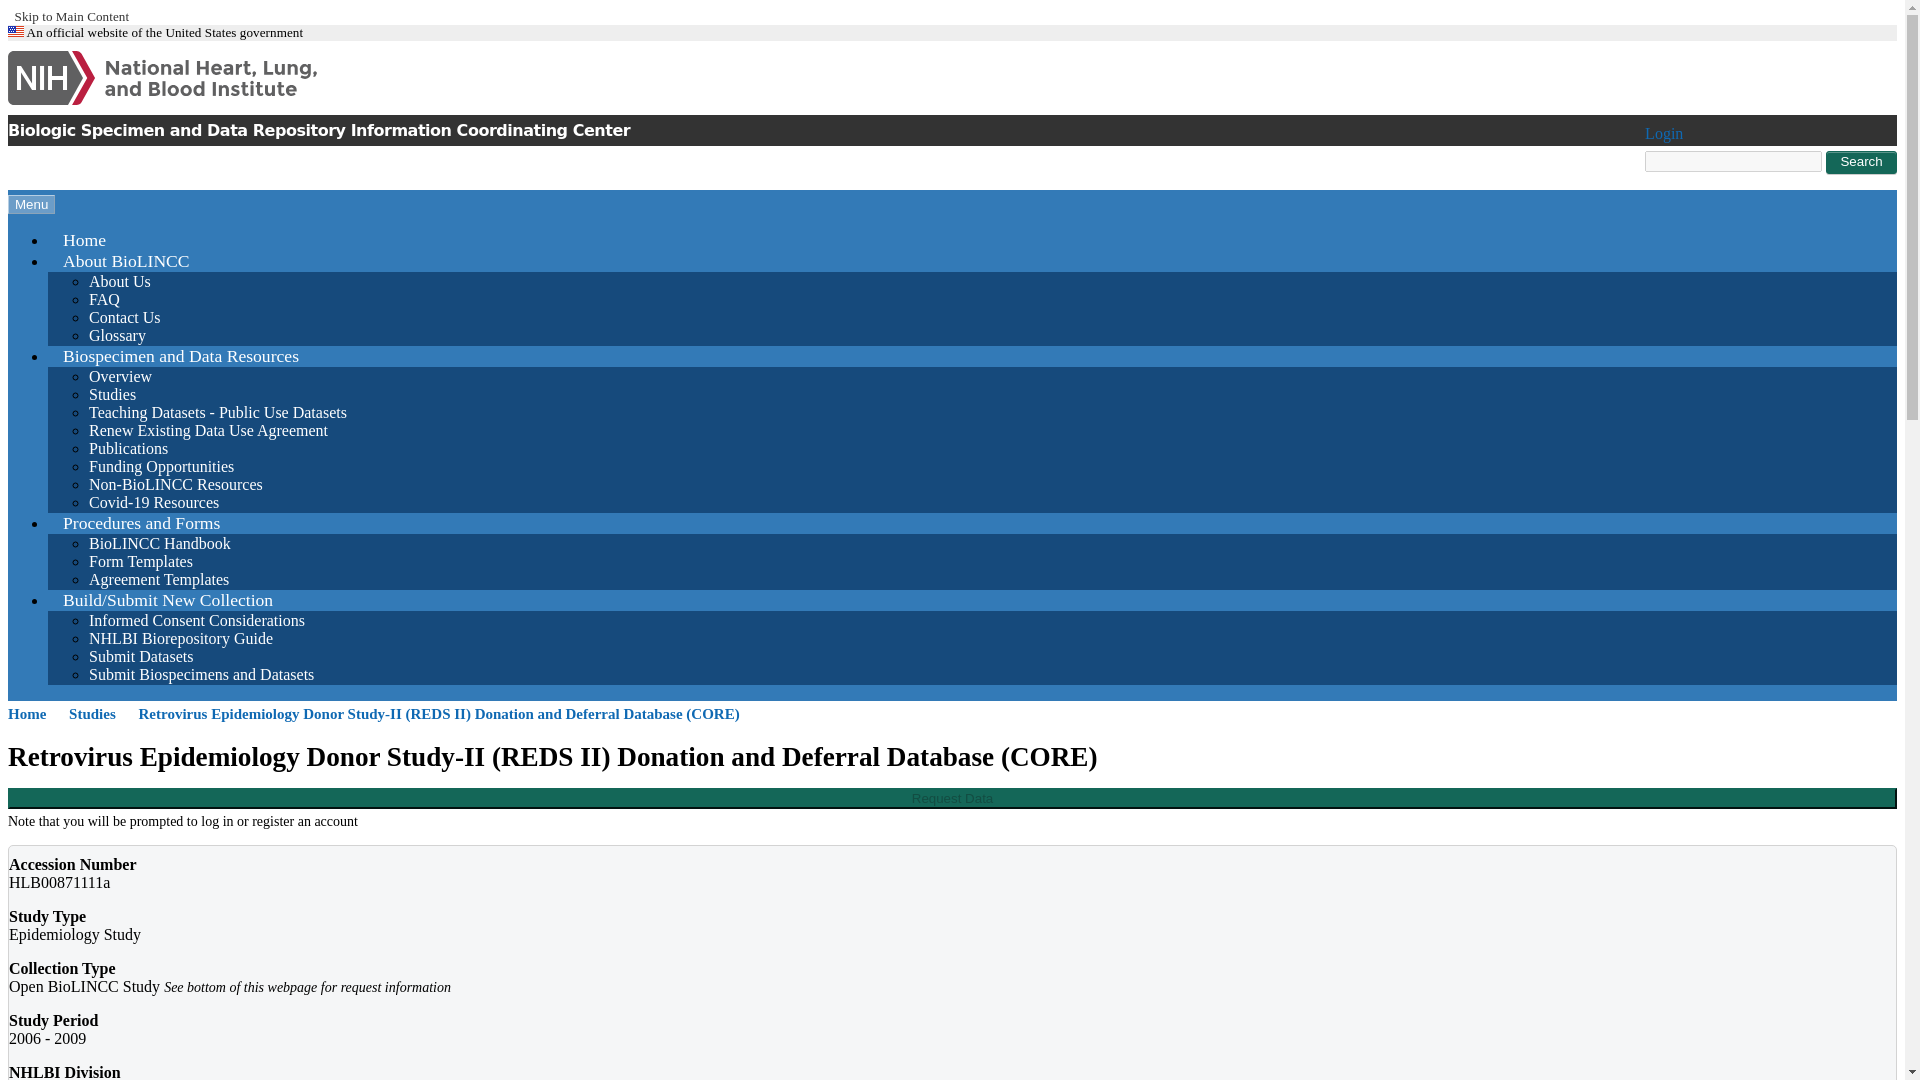 Image resolution: width=1920 pixels, height=1080 pixels. What do you see at coordinates (140, 561) in the screenshot?
I see `Form Templates` at bounding box center [140, 561].